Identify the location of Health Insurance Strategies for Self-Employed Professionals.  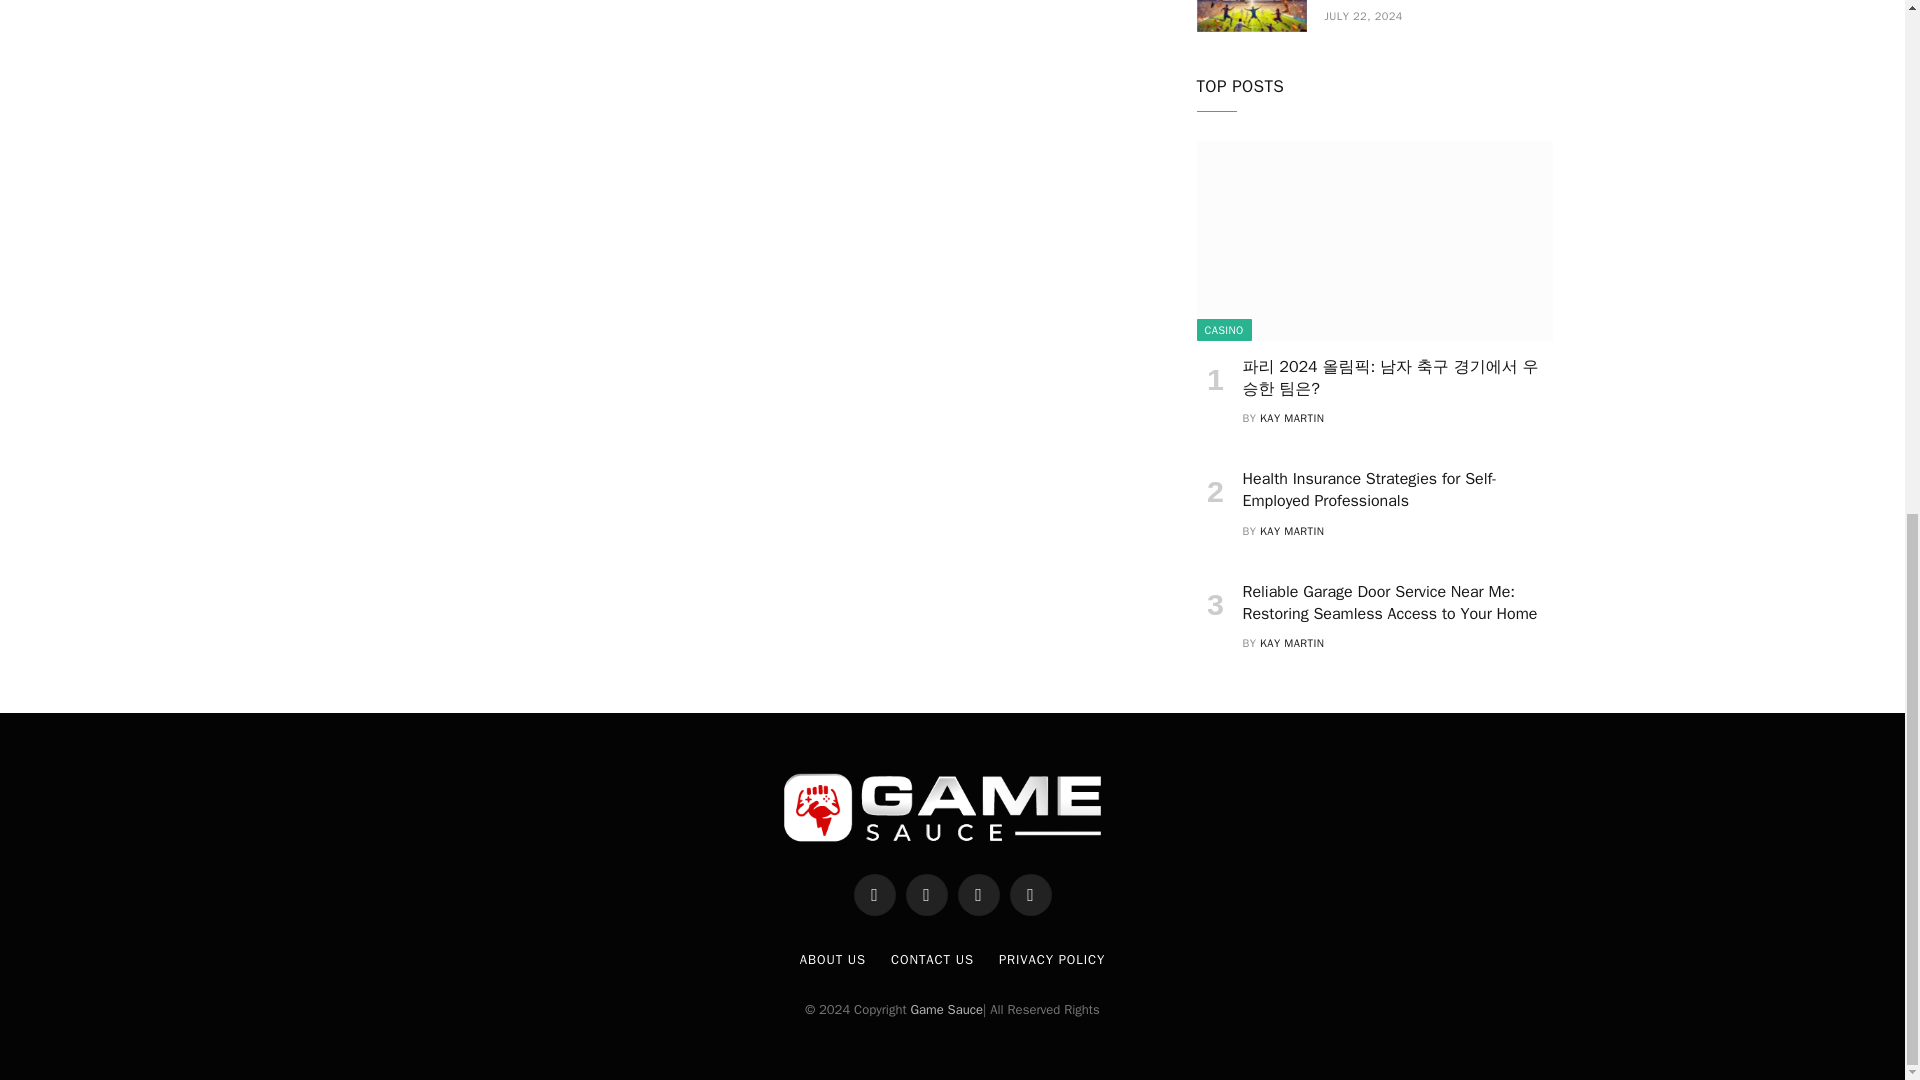
(1396, 490).